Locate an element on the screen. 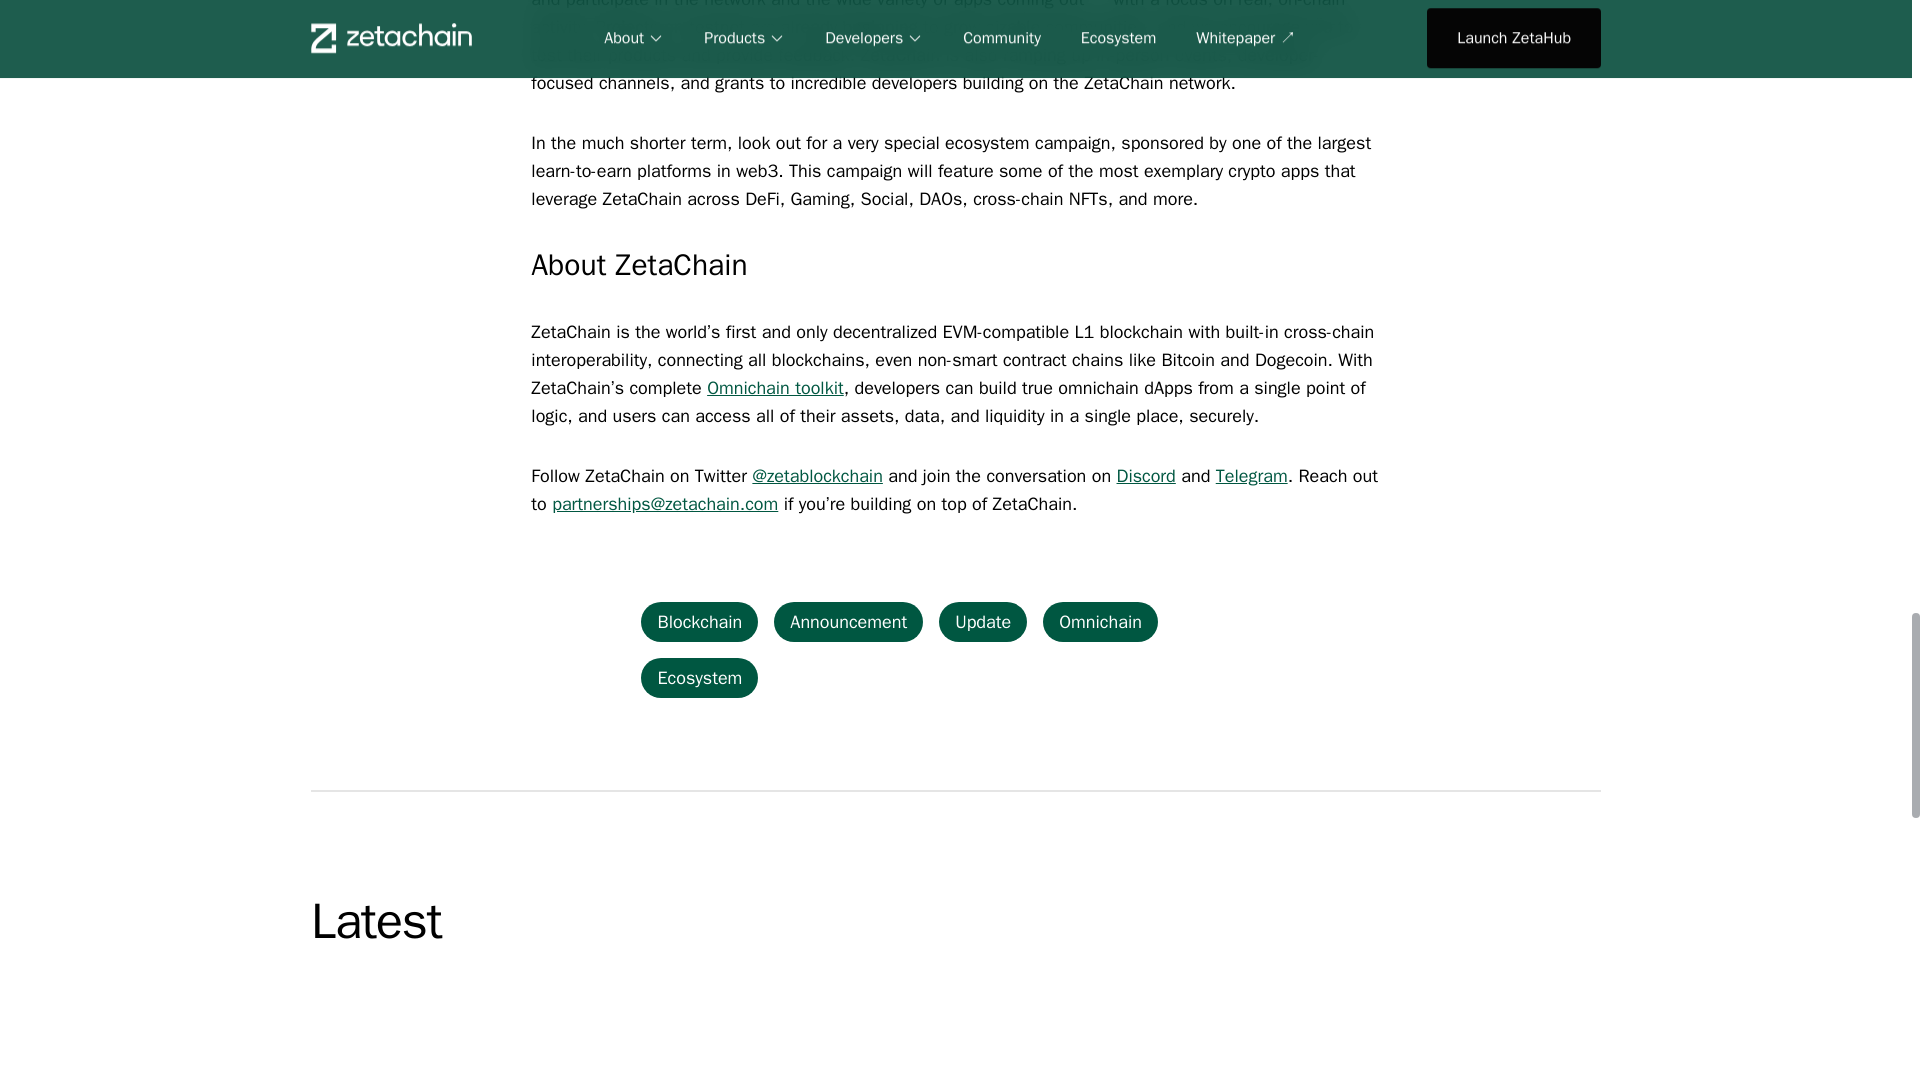 This screenshot has height=1080, width=1920. Omnichain toolkit is located at coordinates (775, 387).